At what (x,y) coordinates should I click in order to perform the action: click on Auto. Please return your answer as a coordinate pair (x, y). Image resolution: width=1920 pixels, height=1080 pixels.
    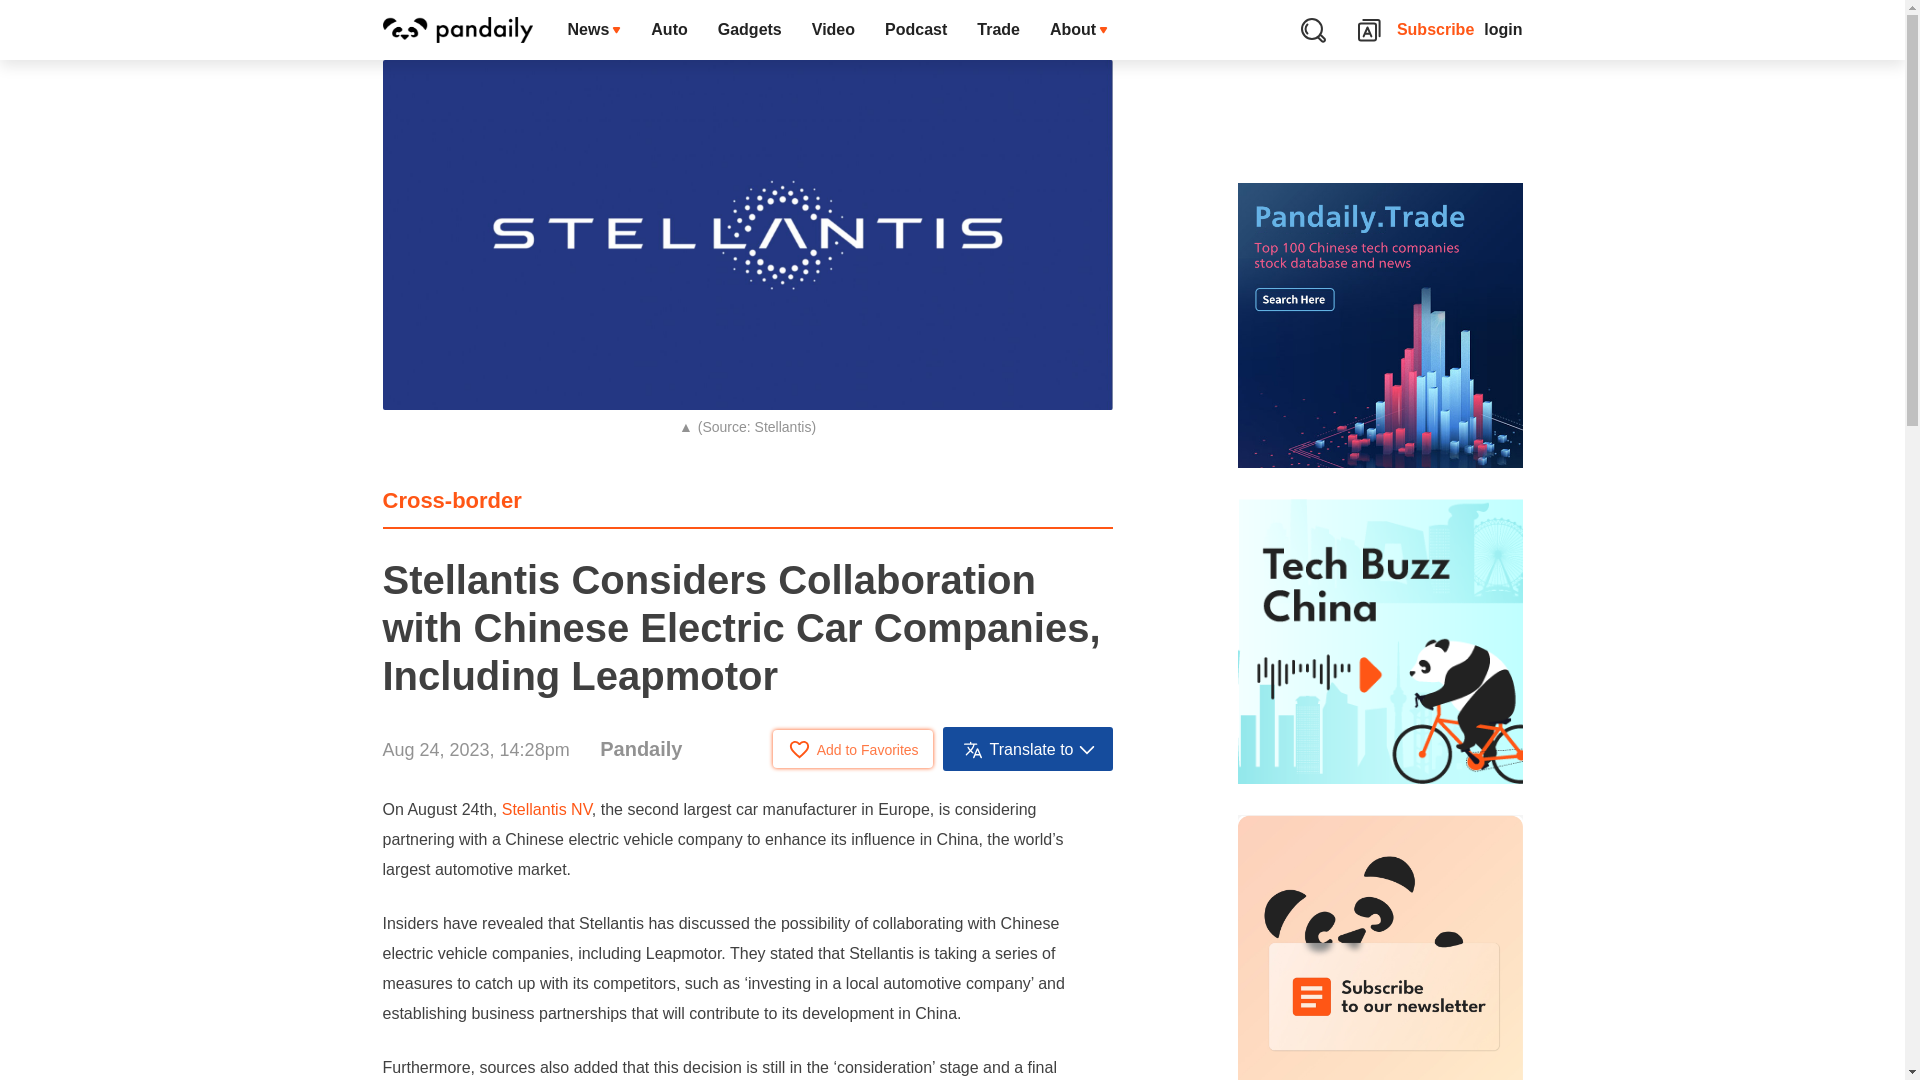
    Looking at the image, I should click on (668, 30).